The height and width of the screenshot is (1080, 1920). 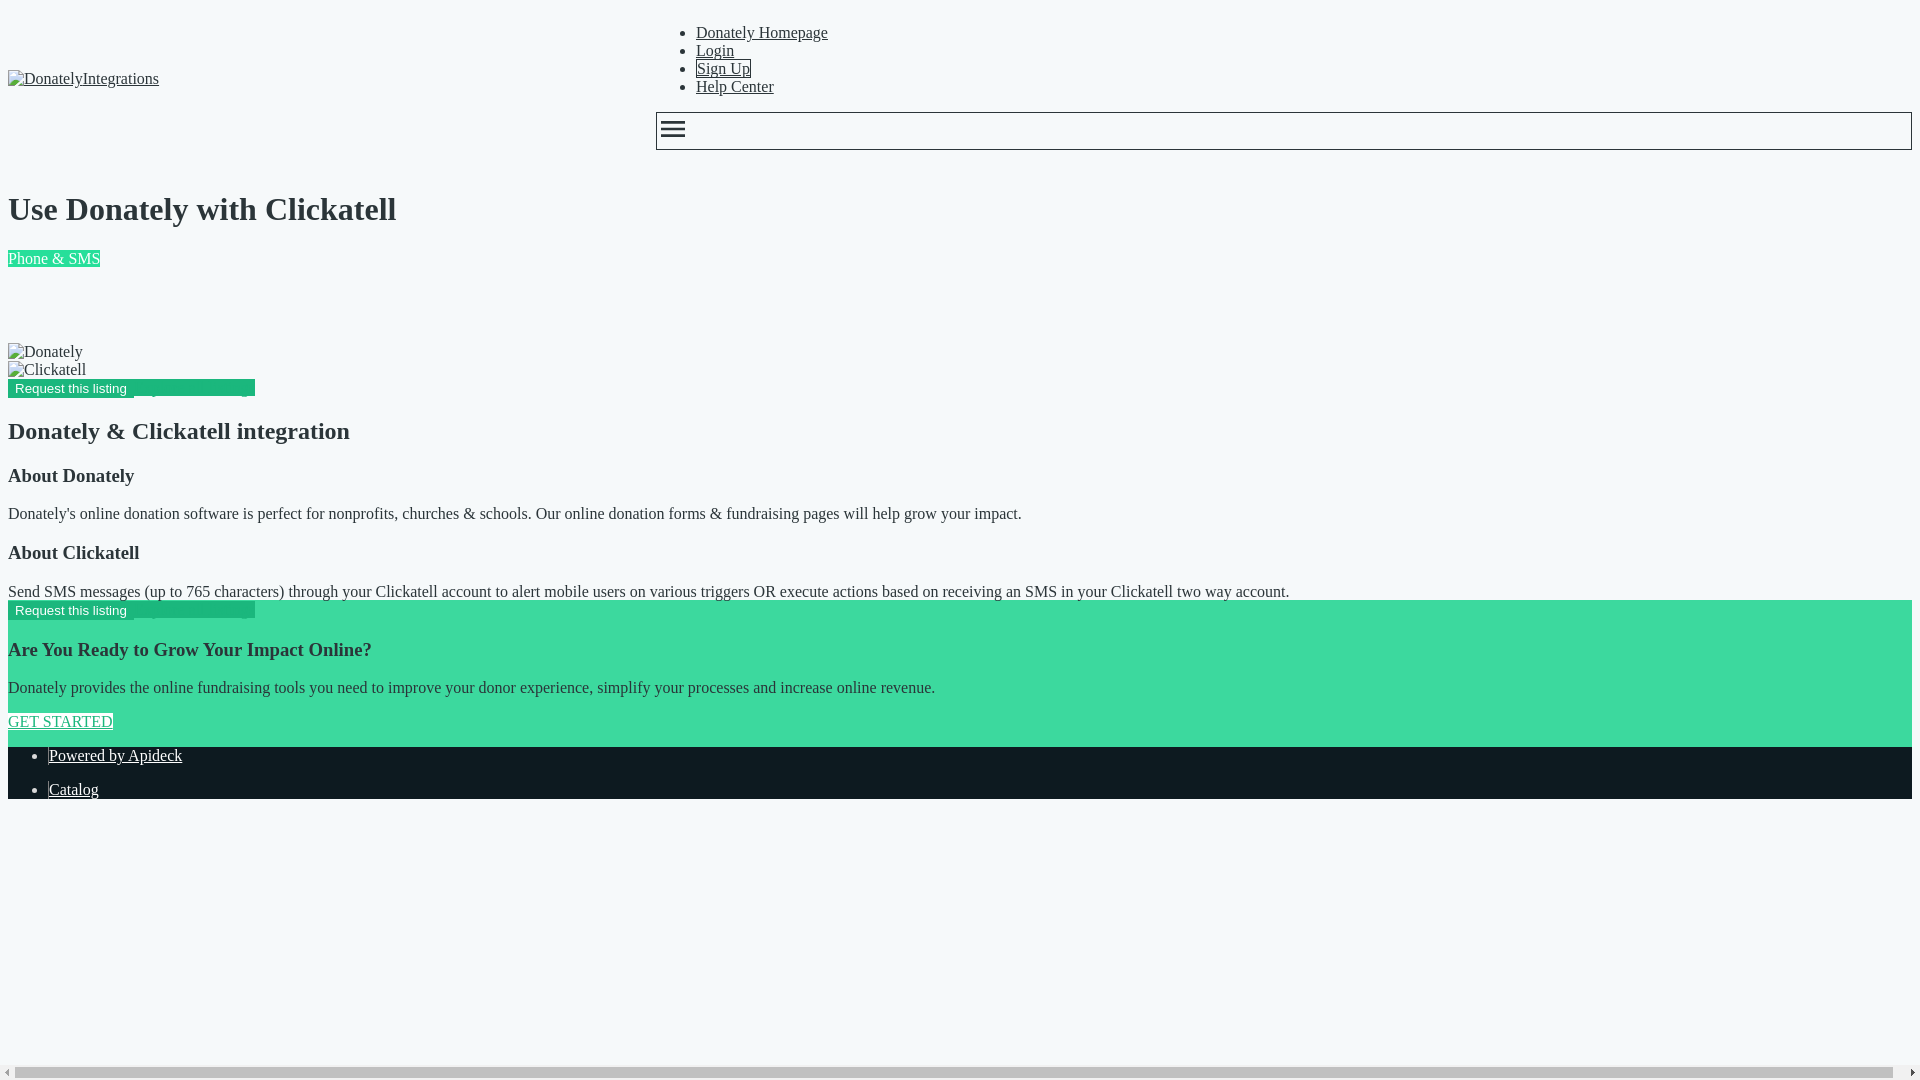 What do you see at coordinates (194, 388) in the screenshot?
I see `Explore all listings` at bounding box center [194, 388].